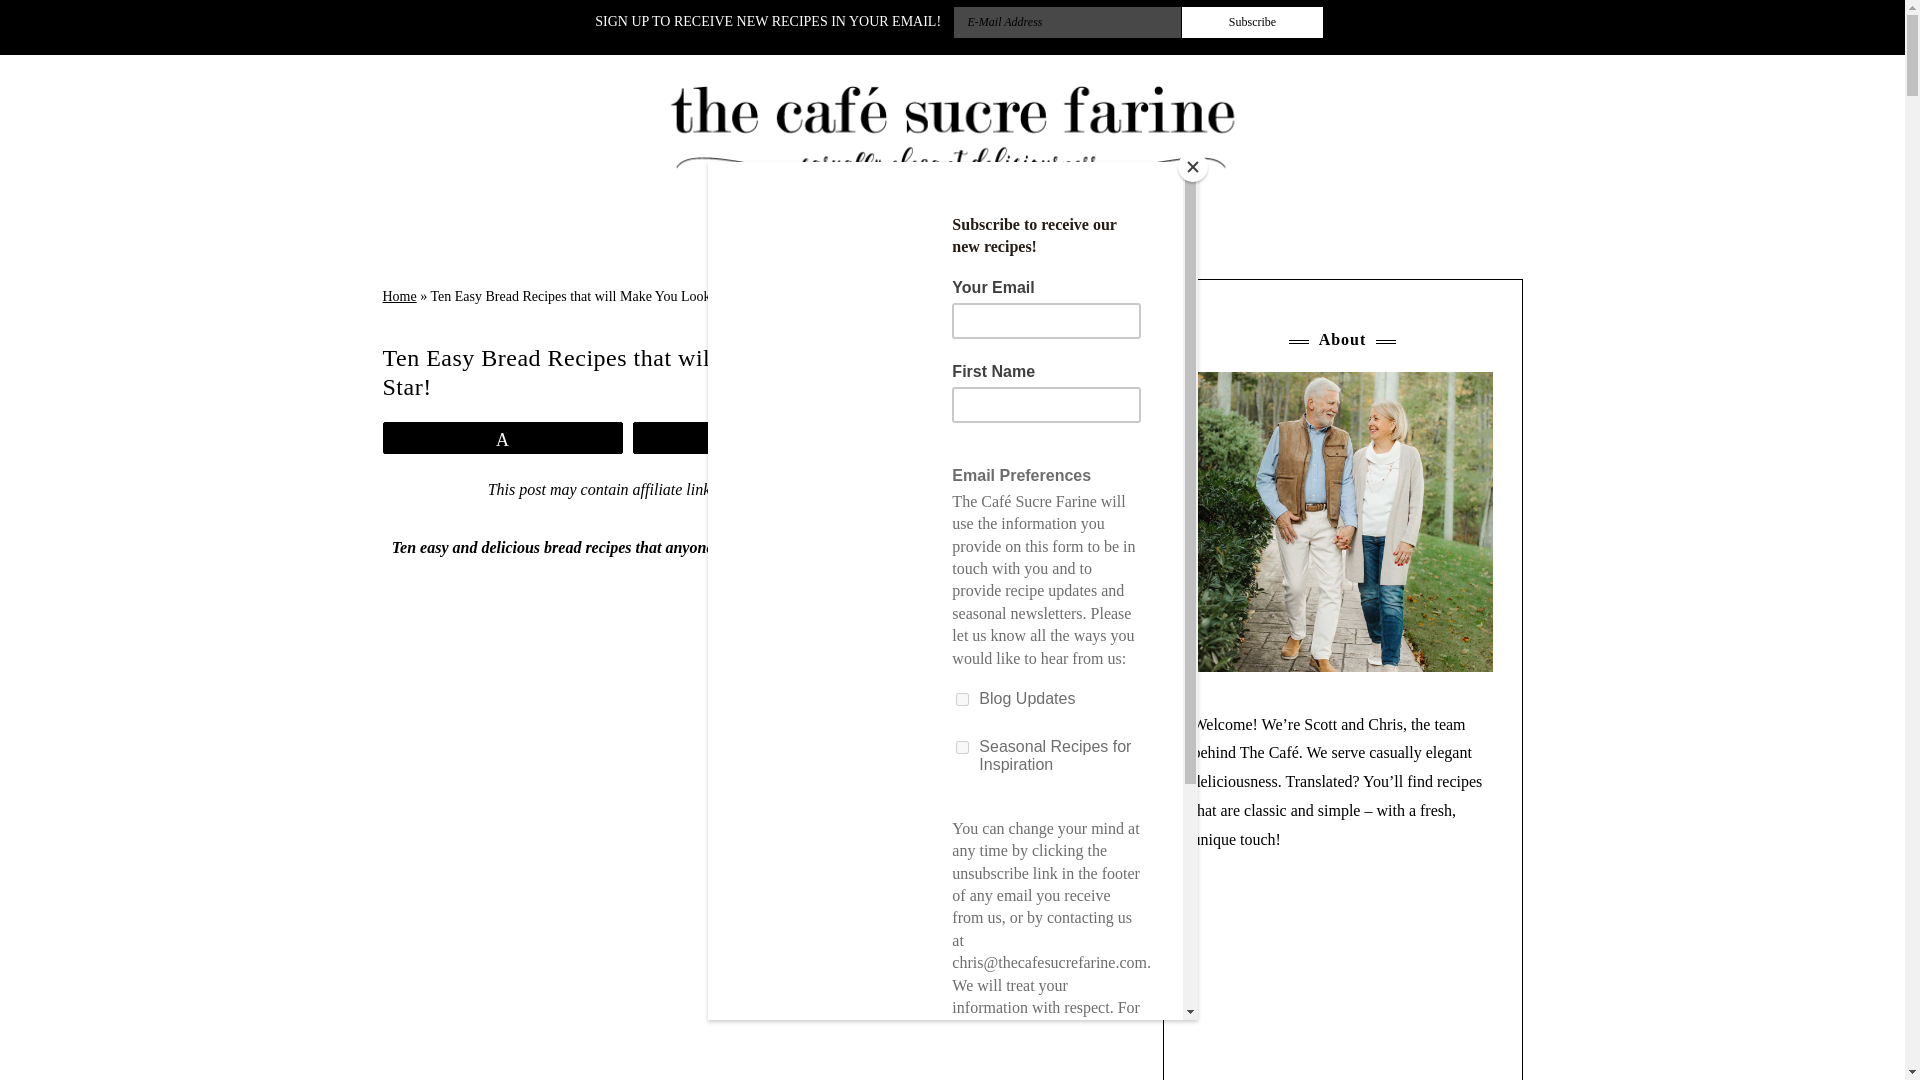 The width and height of the screenshot is (1920, 1080). What do you see at coordinates (399, 296) in the screenshot?
I see `Home` at bounding box center [399, 296].